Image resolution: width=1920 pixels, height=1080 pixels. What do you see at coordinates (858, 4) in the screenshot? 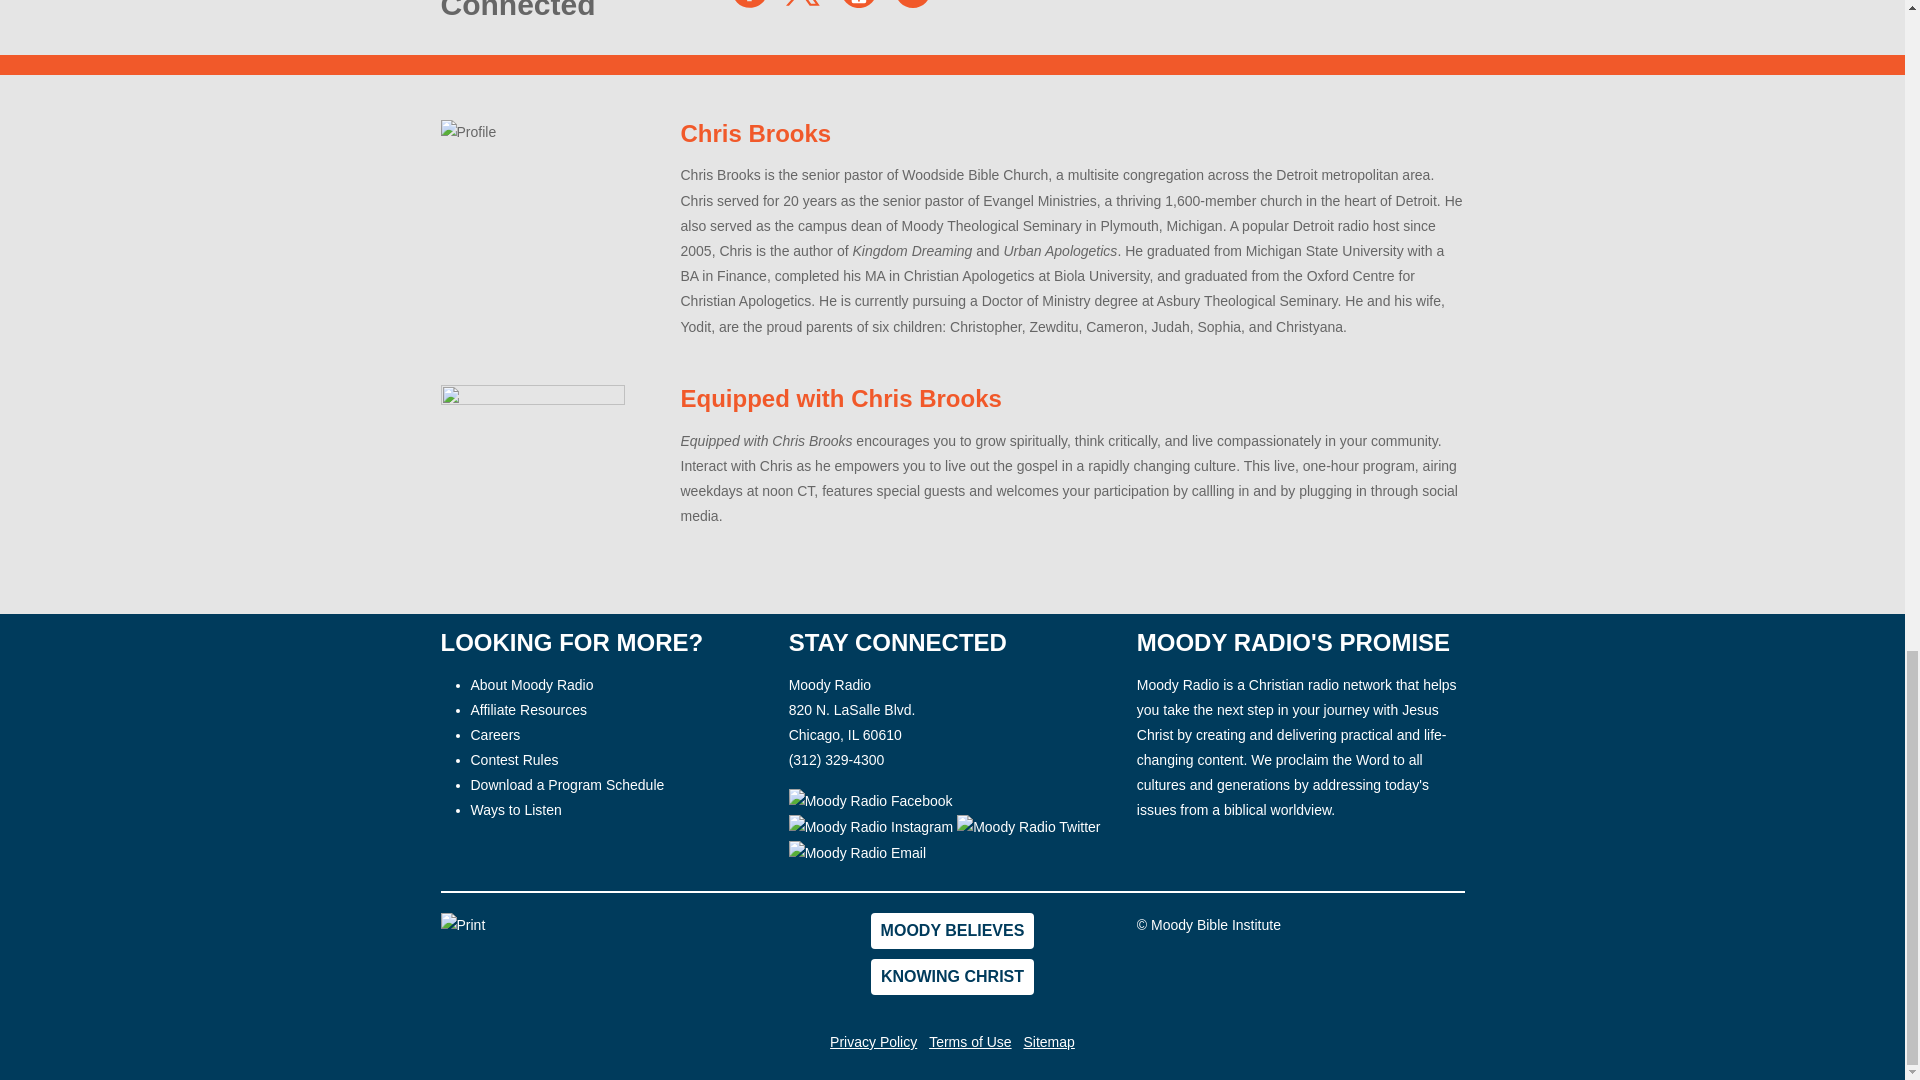
I see `Moody Radio App` at bounding box center [858, 4].